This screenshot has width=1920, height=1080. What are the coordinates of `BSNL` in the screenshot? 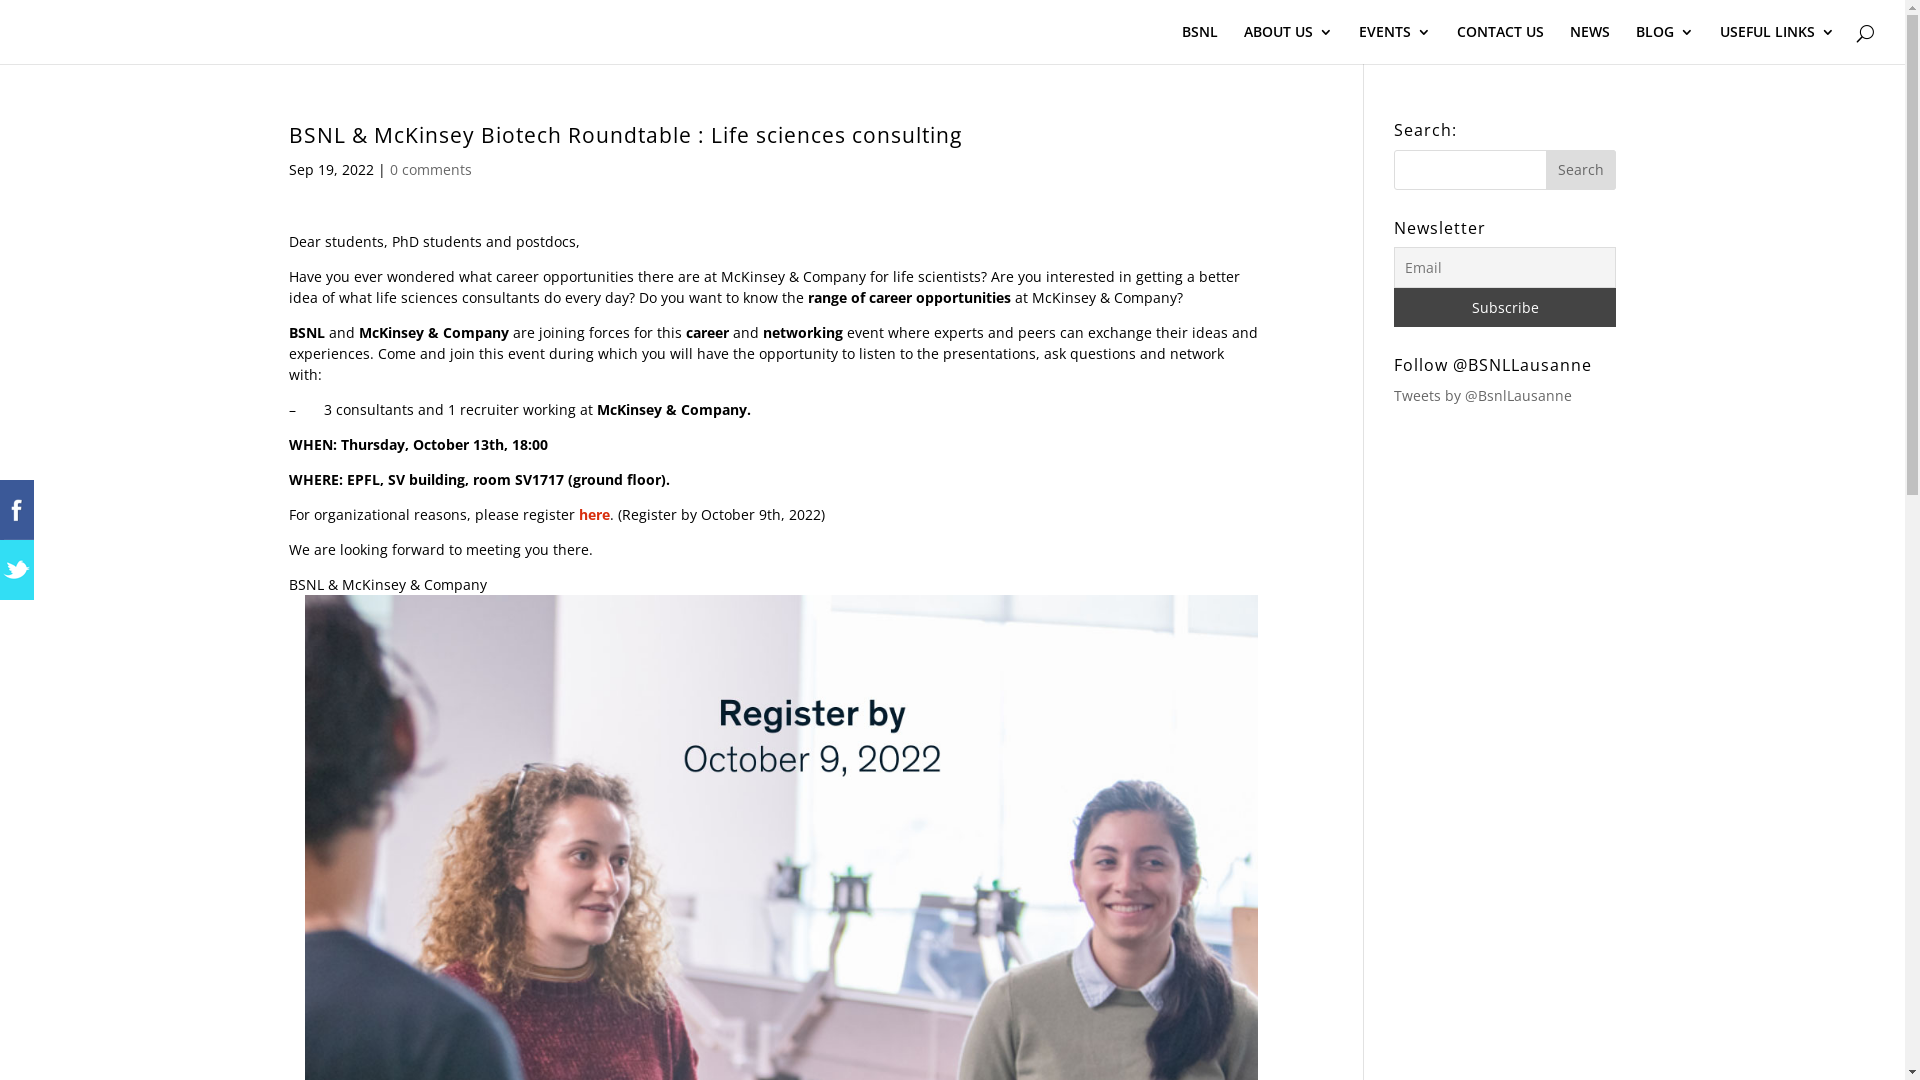 It's located at (1200, 44).